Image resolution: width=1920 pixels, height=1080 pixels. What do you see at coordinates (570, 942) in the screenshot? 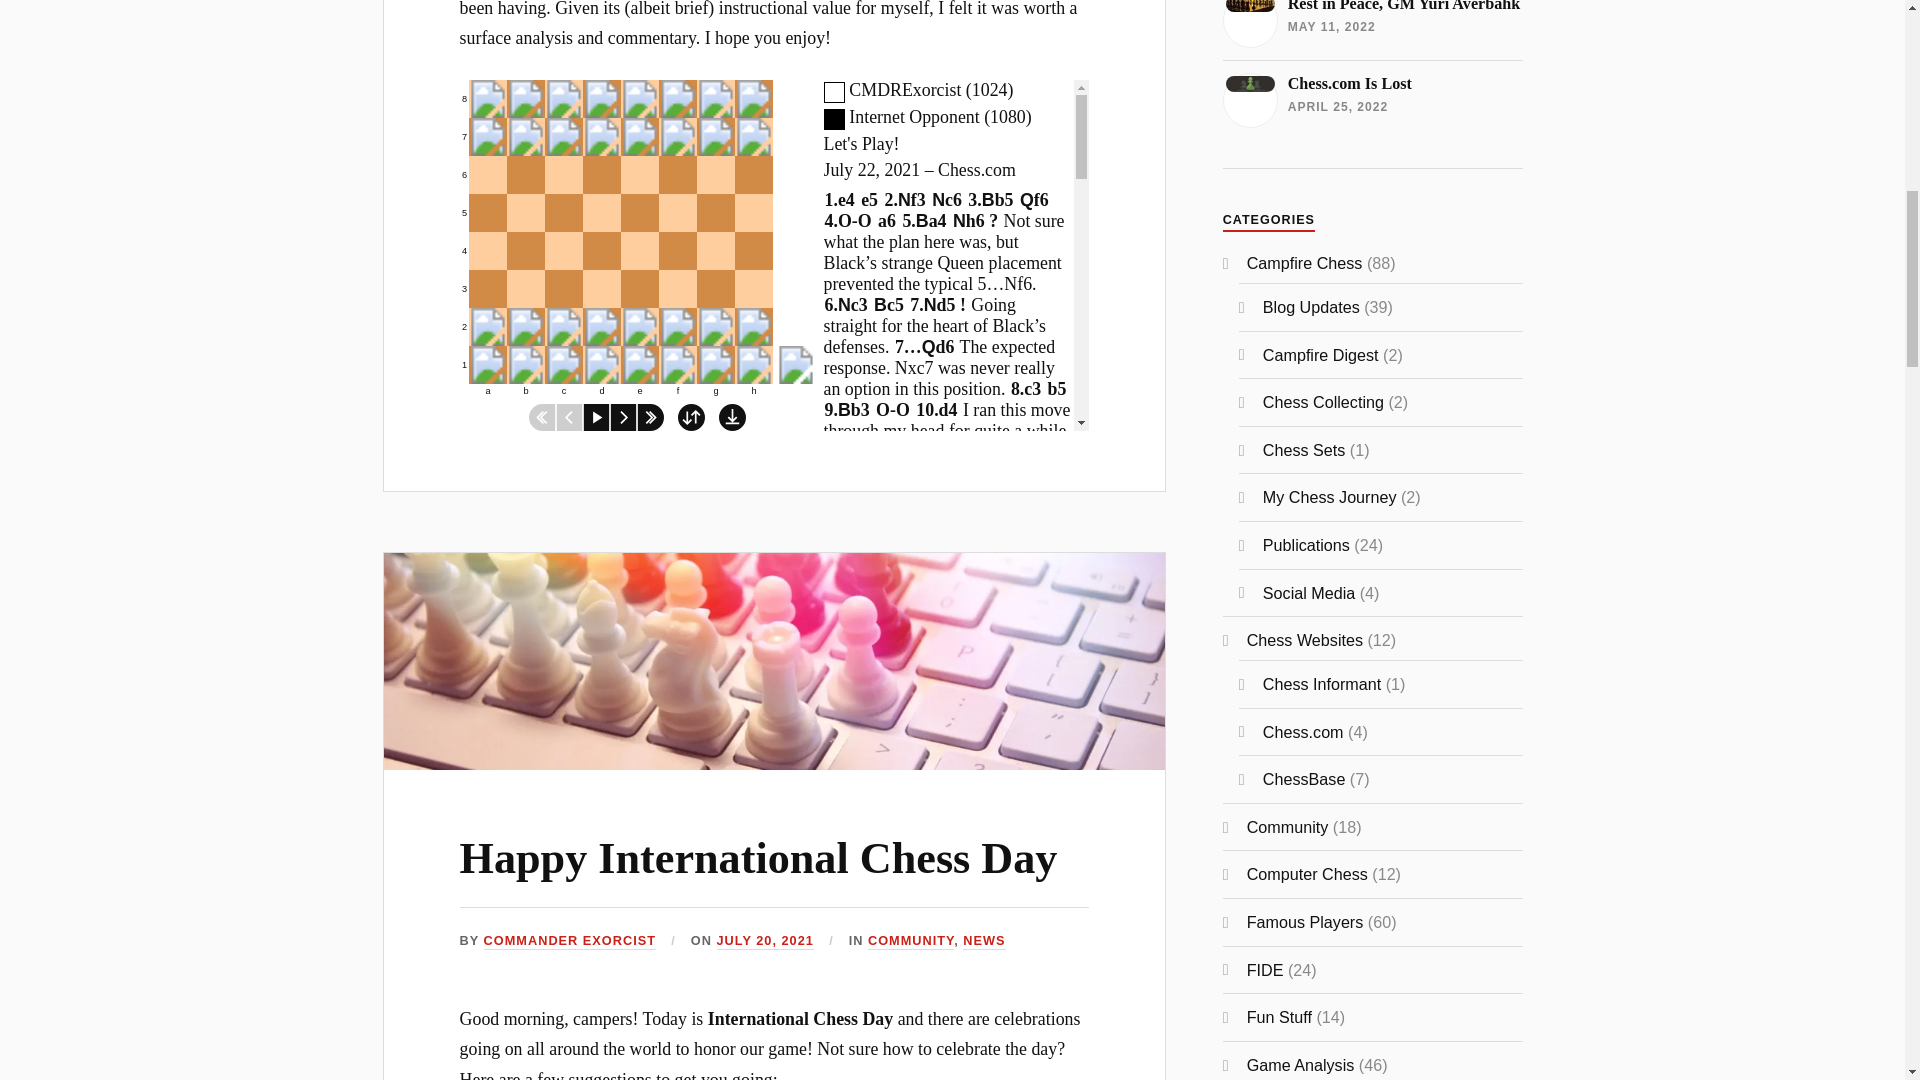
I see `COMMUNITY` at bounding box center [570, 942].